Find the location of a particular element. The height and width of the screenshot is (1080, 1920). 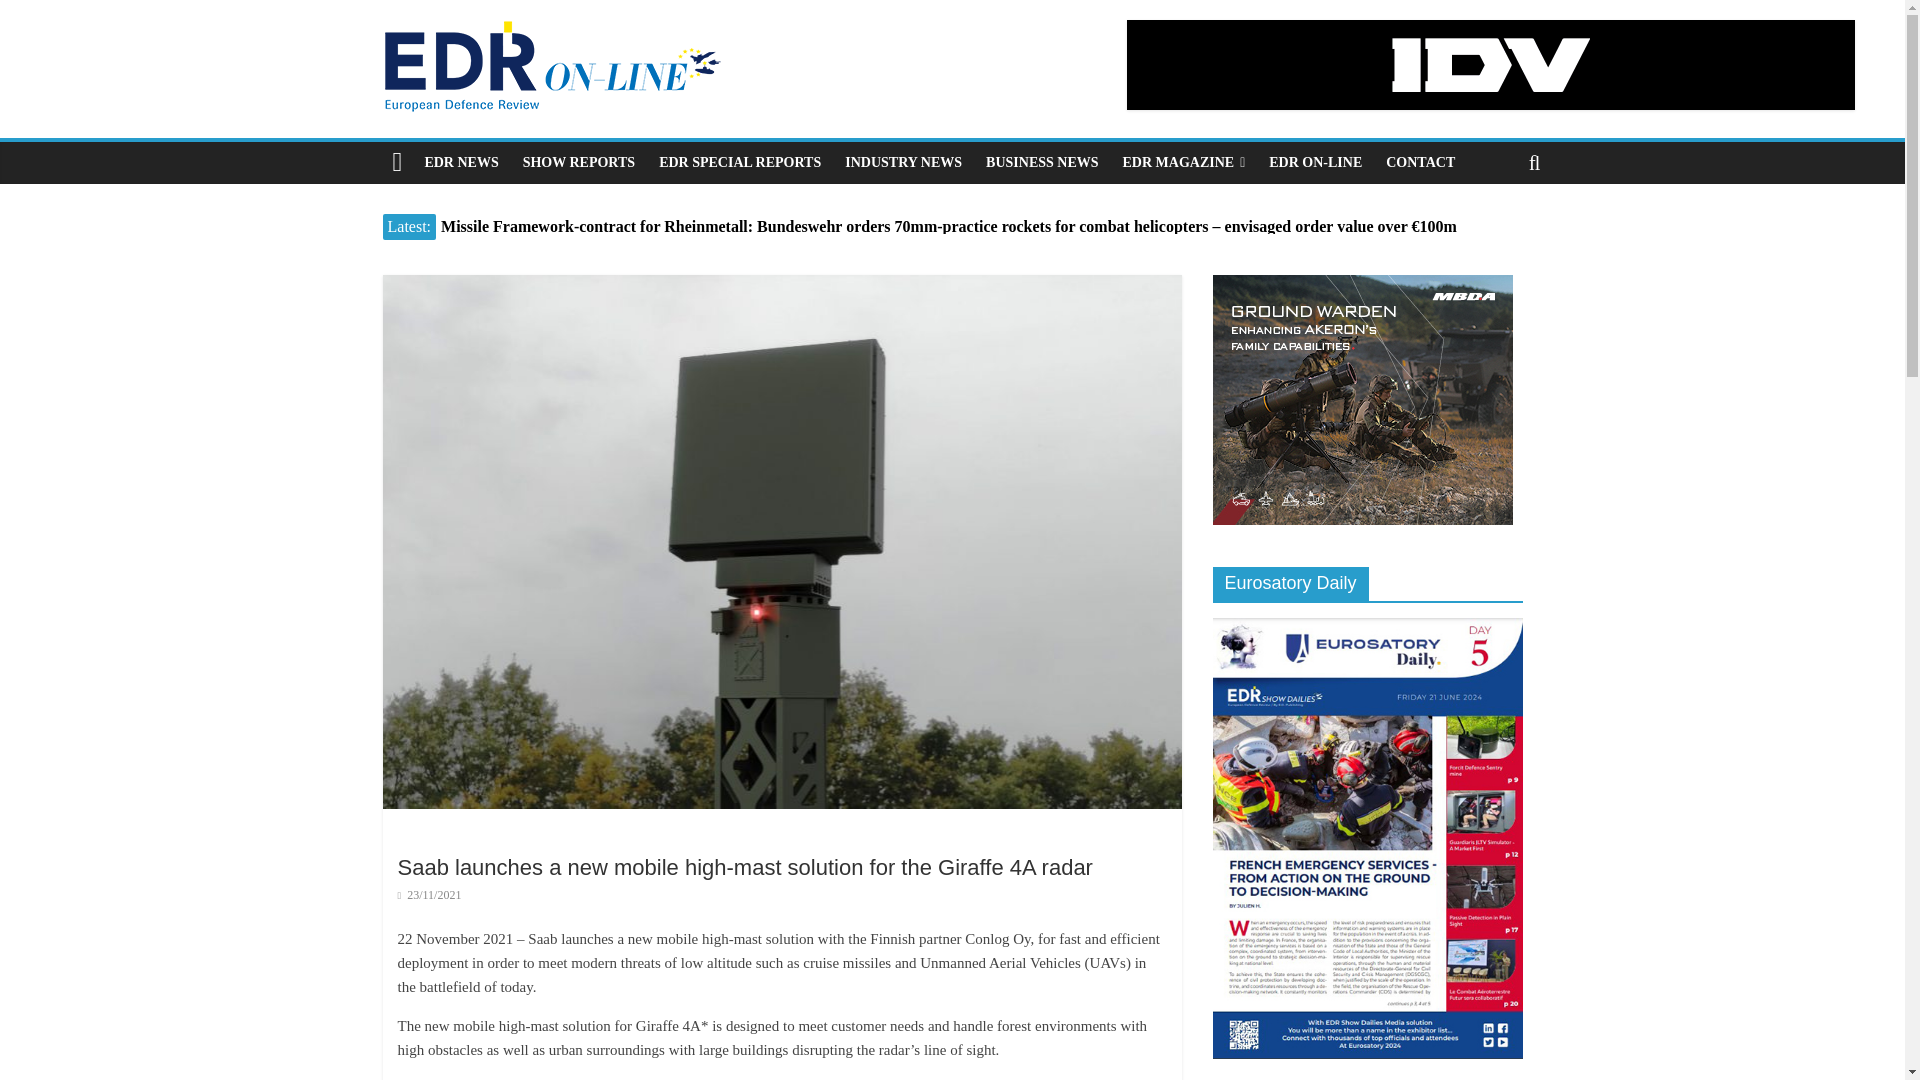

INDUSTRY NEWS is located at coordinates (903, 162).